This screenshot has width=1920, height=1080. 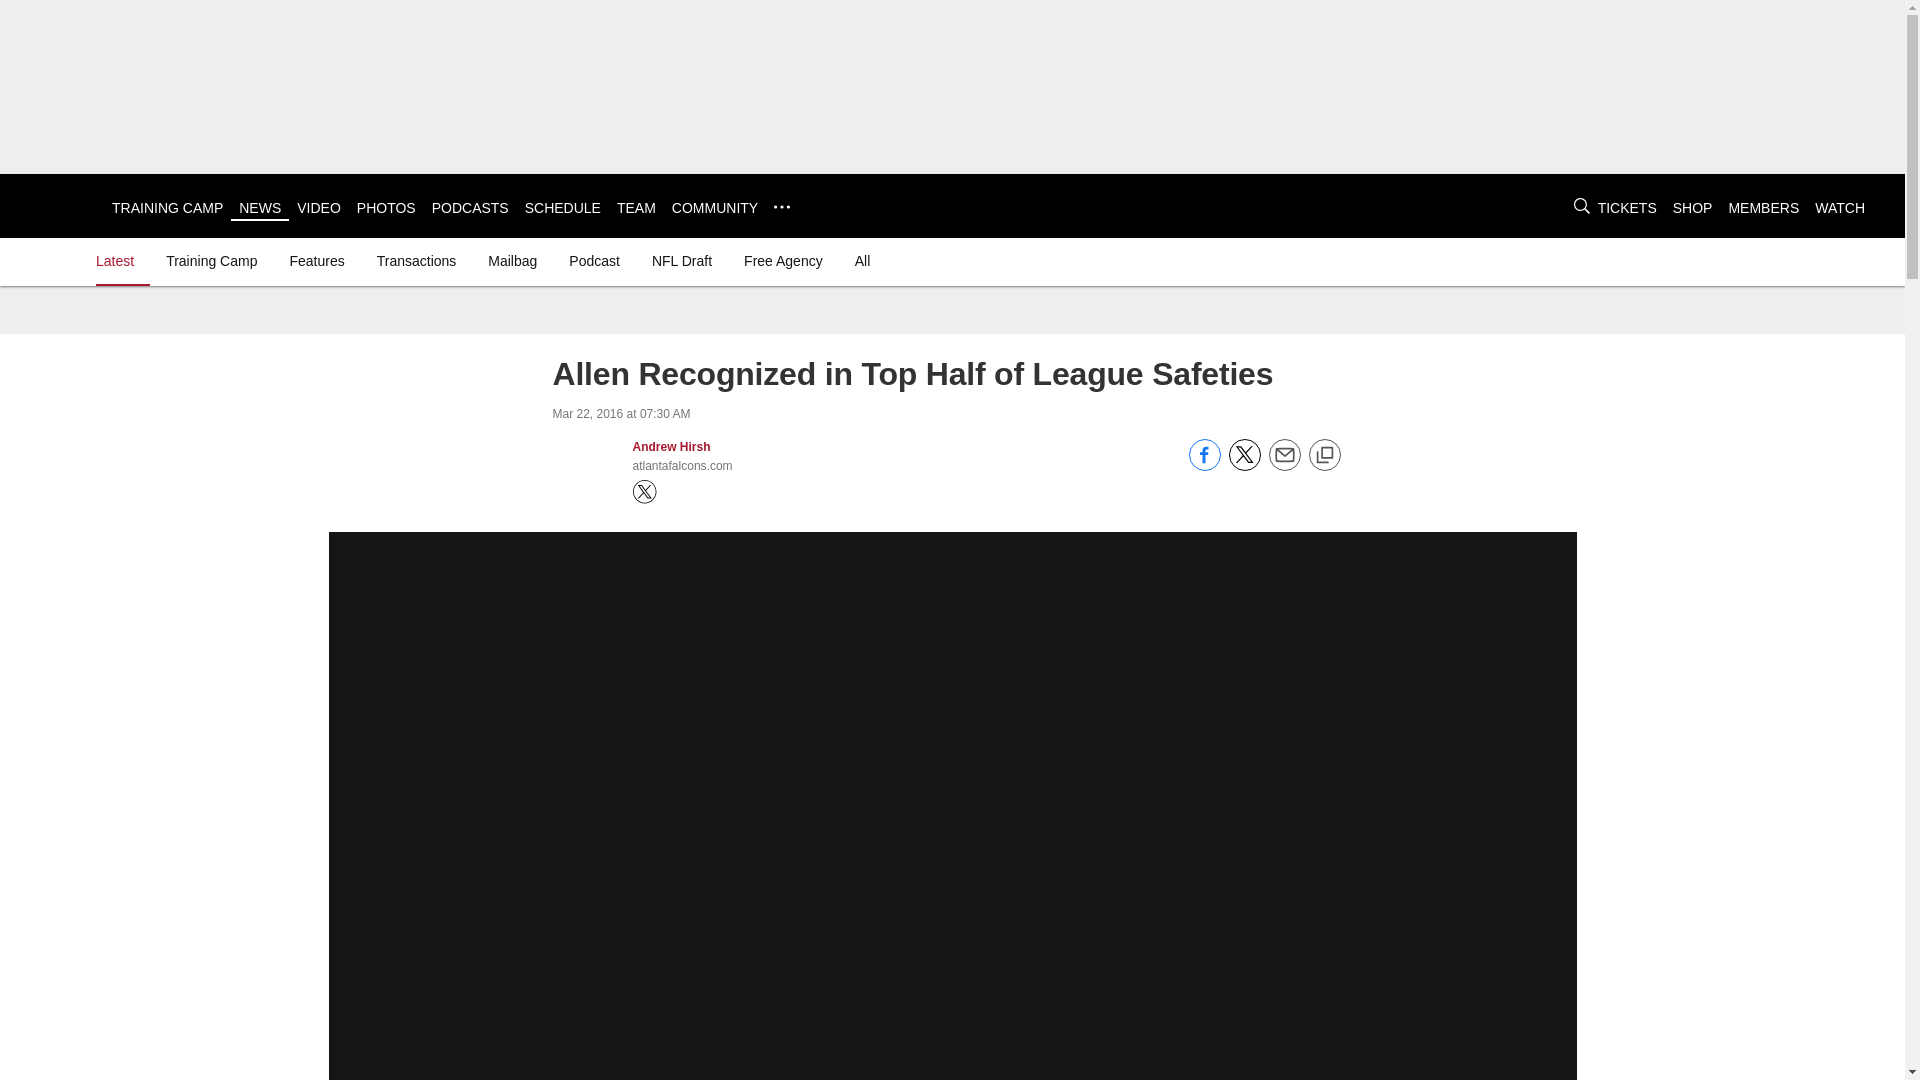 I want to click on Training Camp, so click(x=210, y=260).